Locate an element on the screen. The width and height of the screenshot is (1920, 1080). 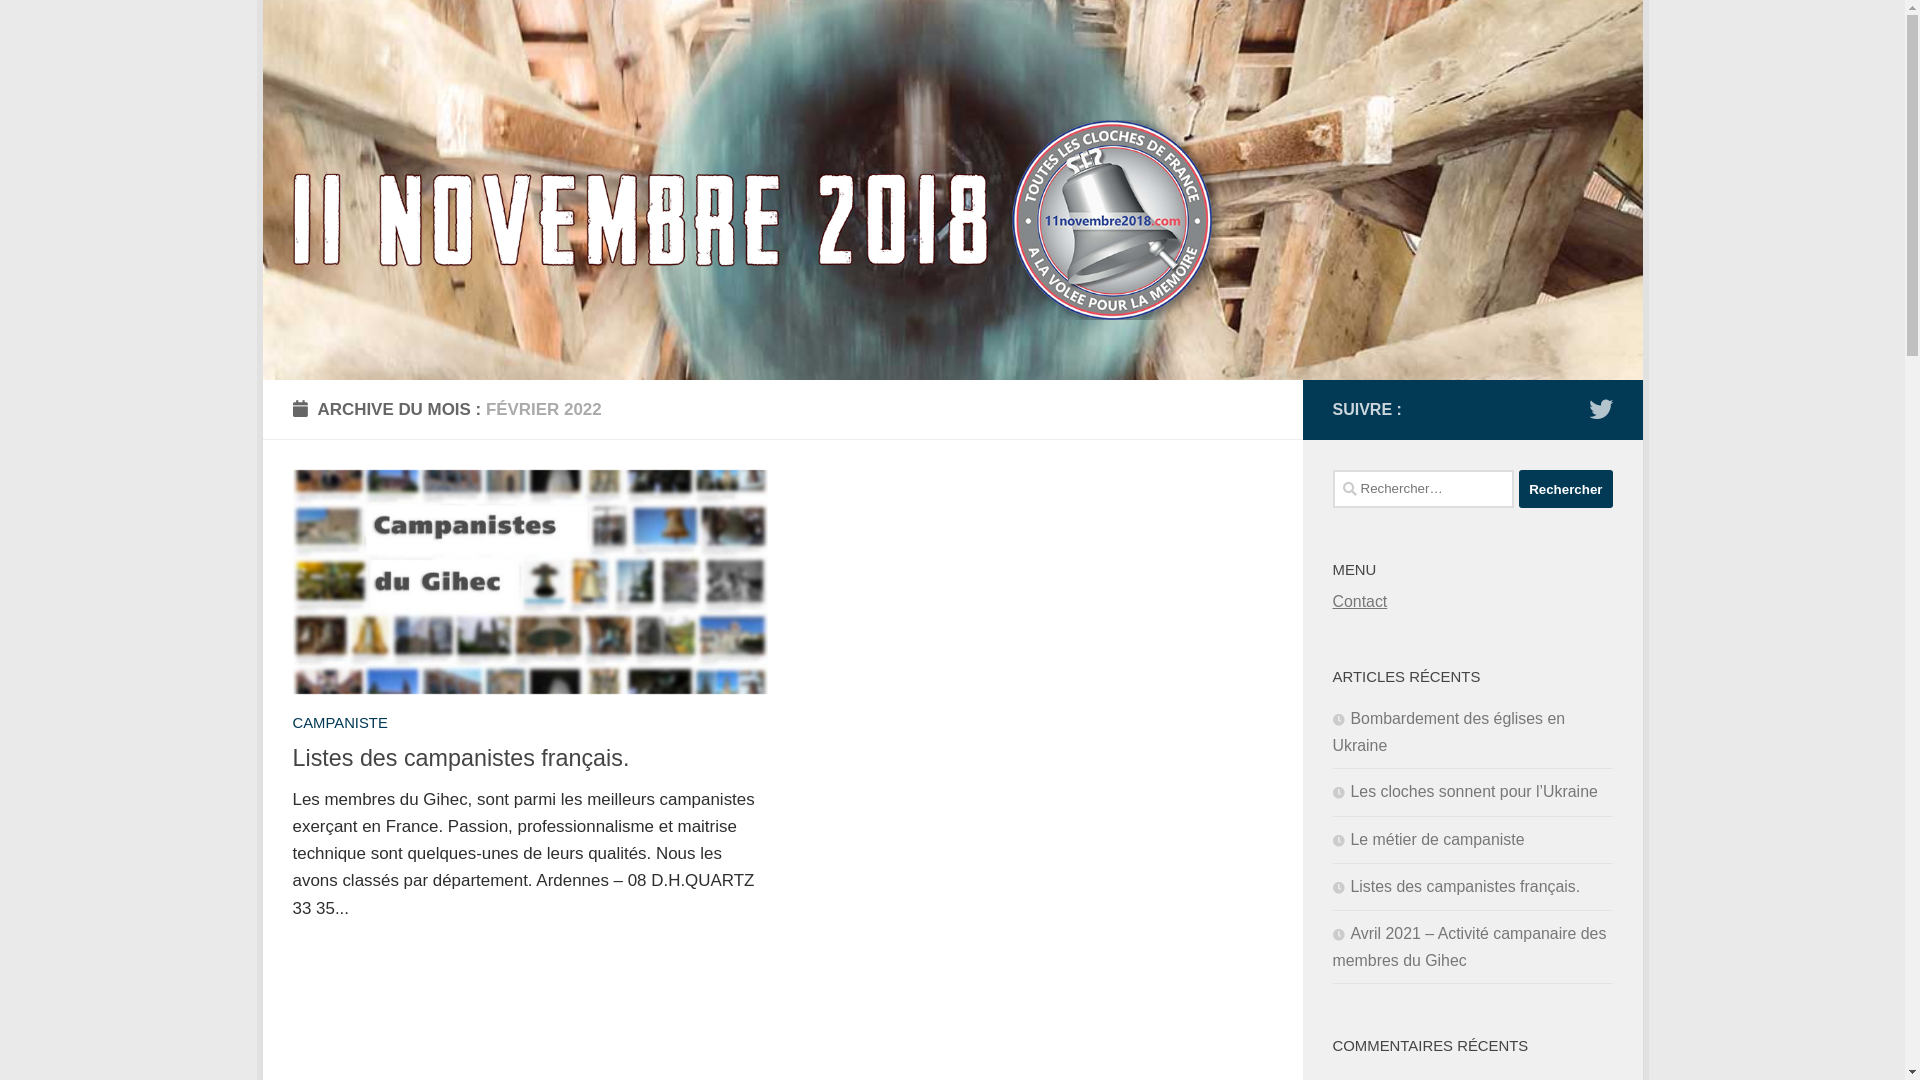
Contact is located at coordinates (1360, 602).